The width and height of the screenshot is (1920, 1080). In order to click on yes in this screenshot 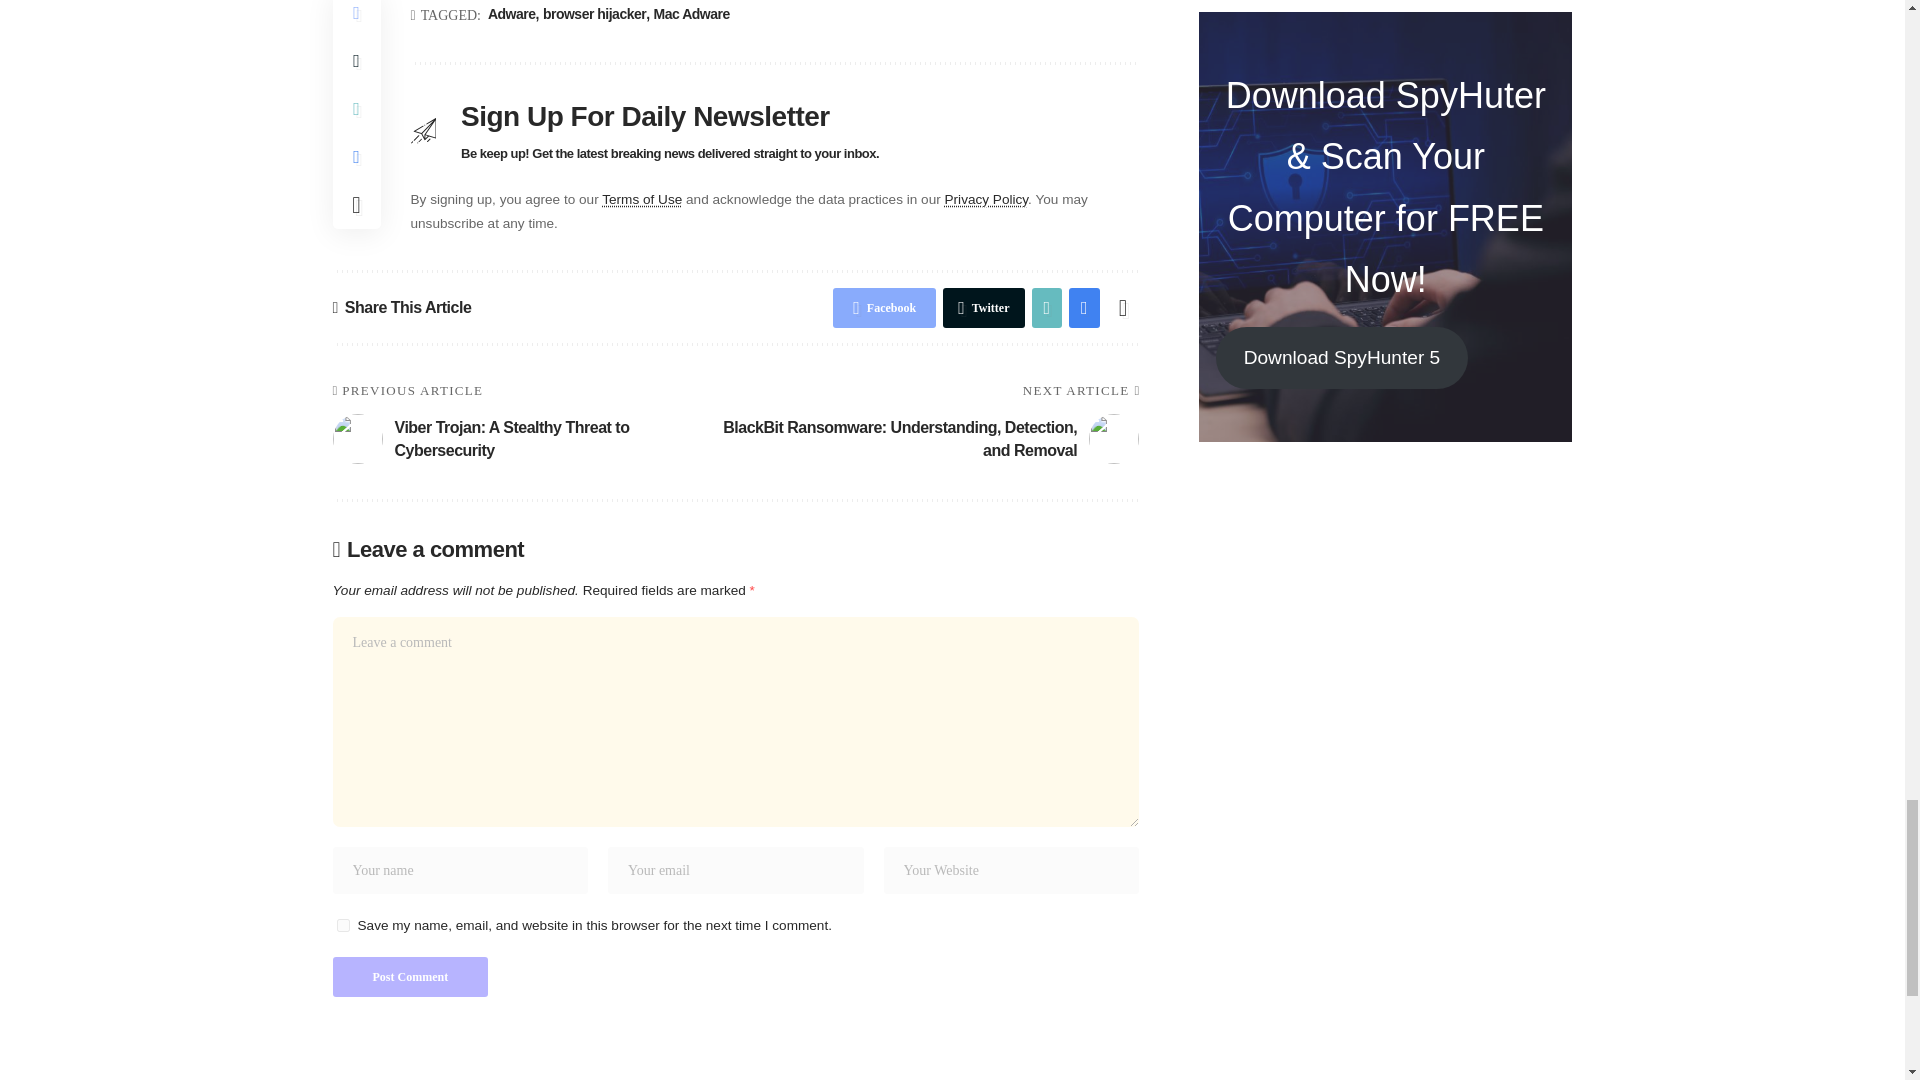, I will do `click(342, 926)`.